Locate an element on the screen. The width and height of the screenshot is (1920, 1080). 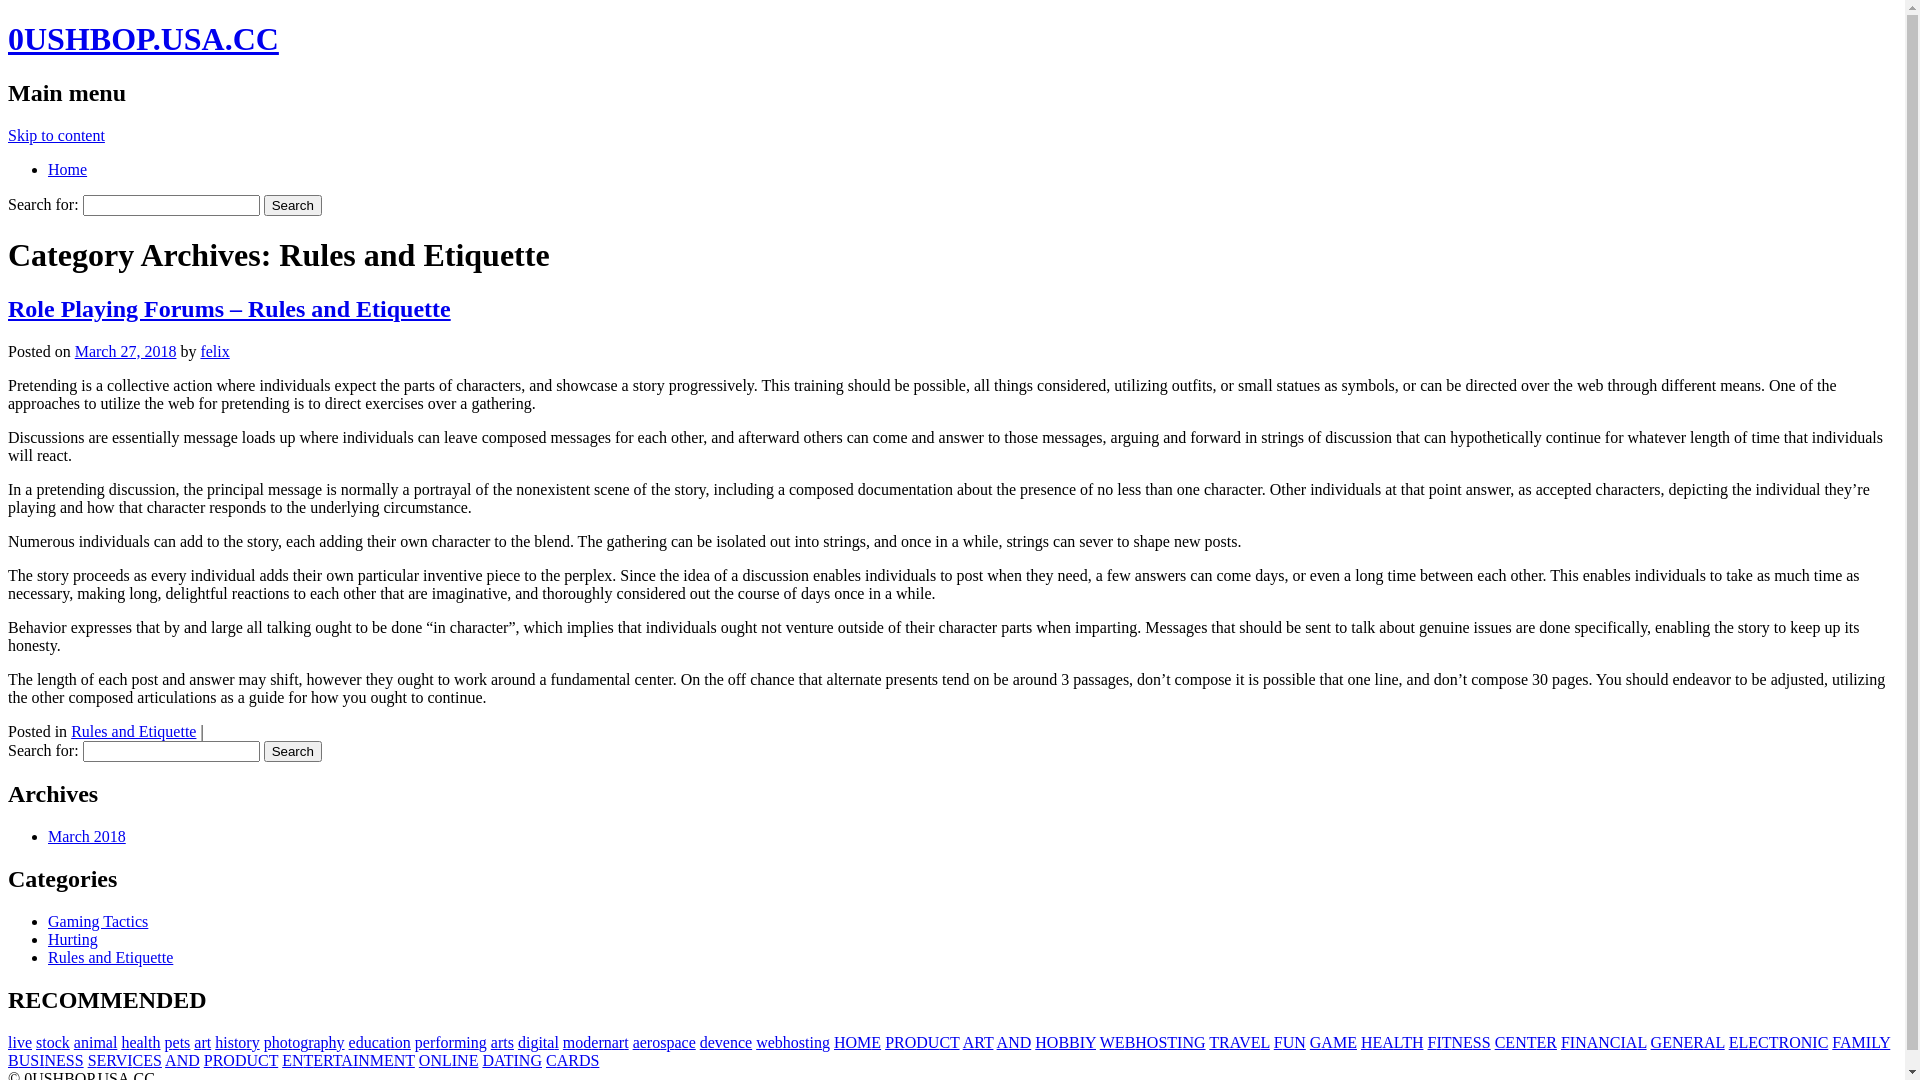
A is located at coordinates (1632, 1042).